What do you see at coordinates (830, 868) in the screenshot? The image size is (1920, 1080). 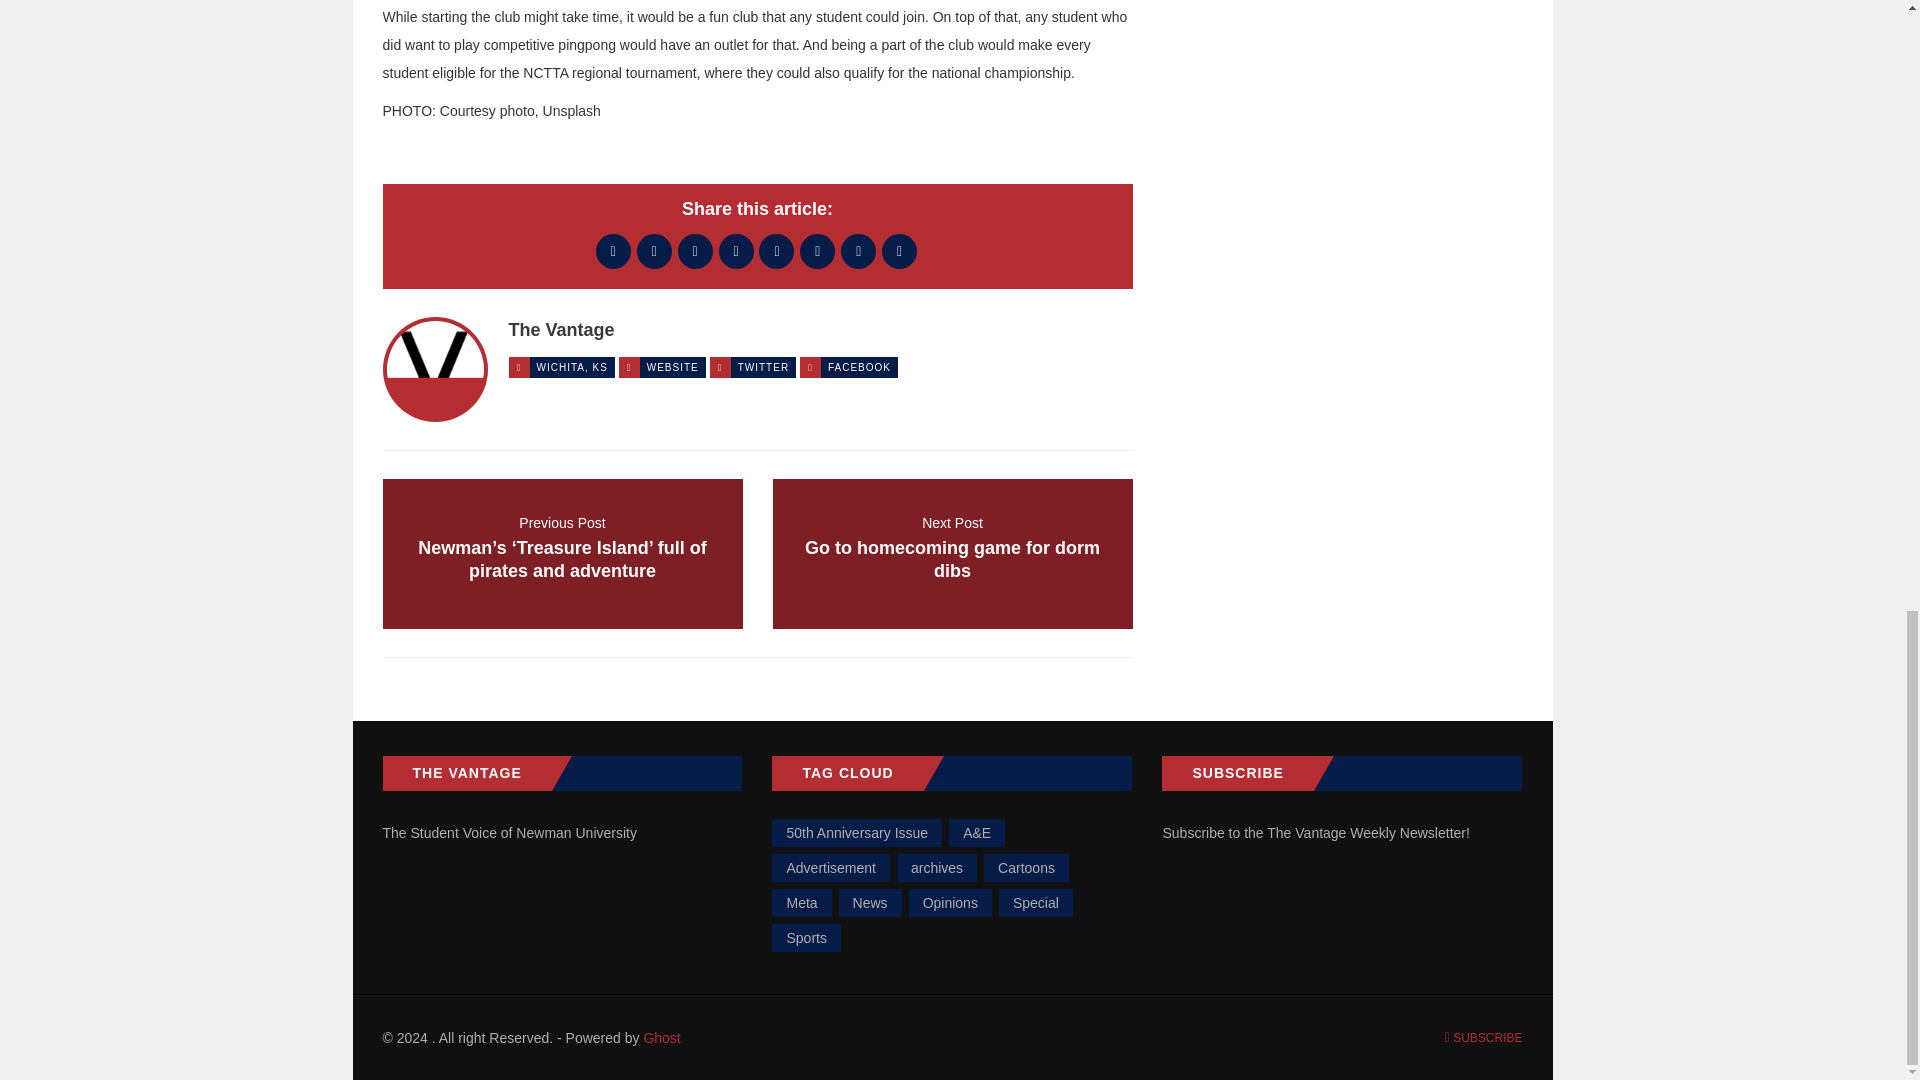 I see `Advertisement` at bounding box center [830, 868].